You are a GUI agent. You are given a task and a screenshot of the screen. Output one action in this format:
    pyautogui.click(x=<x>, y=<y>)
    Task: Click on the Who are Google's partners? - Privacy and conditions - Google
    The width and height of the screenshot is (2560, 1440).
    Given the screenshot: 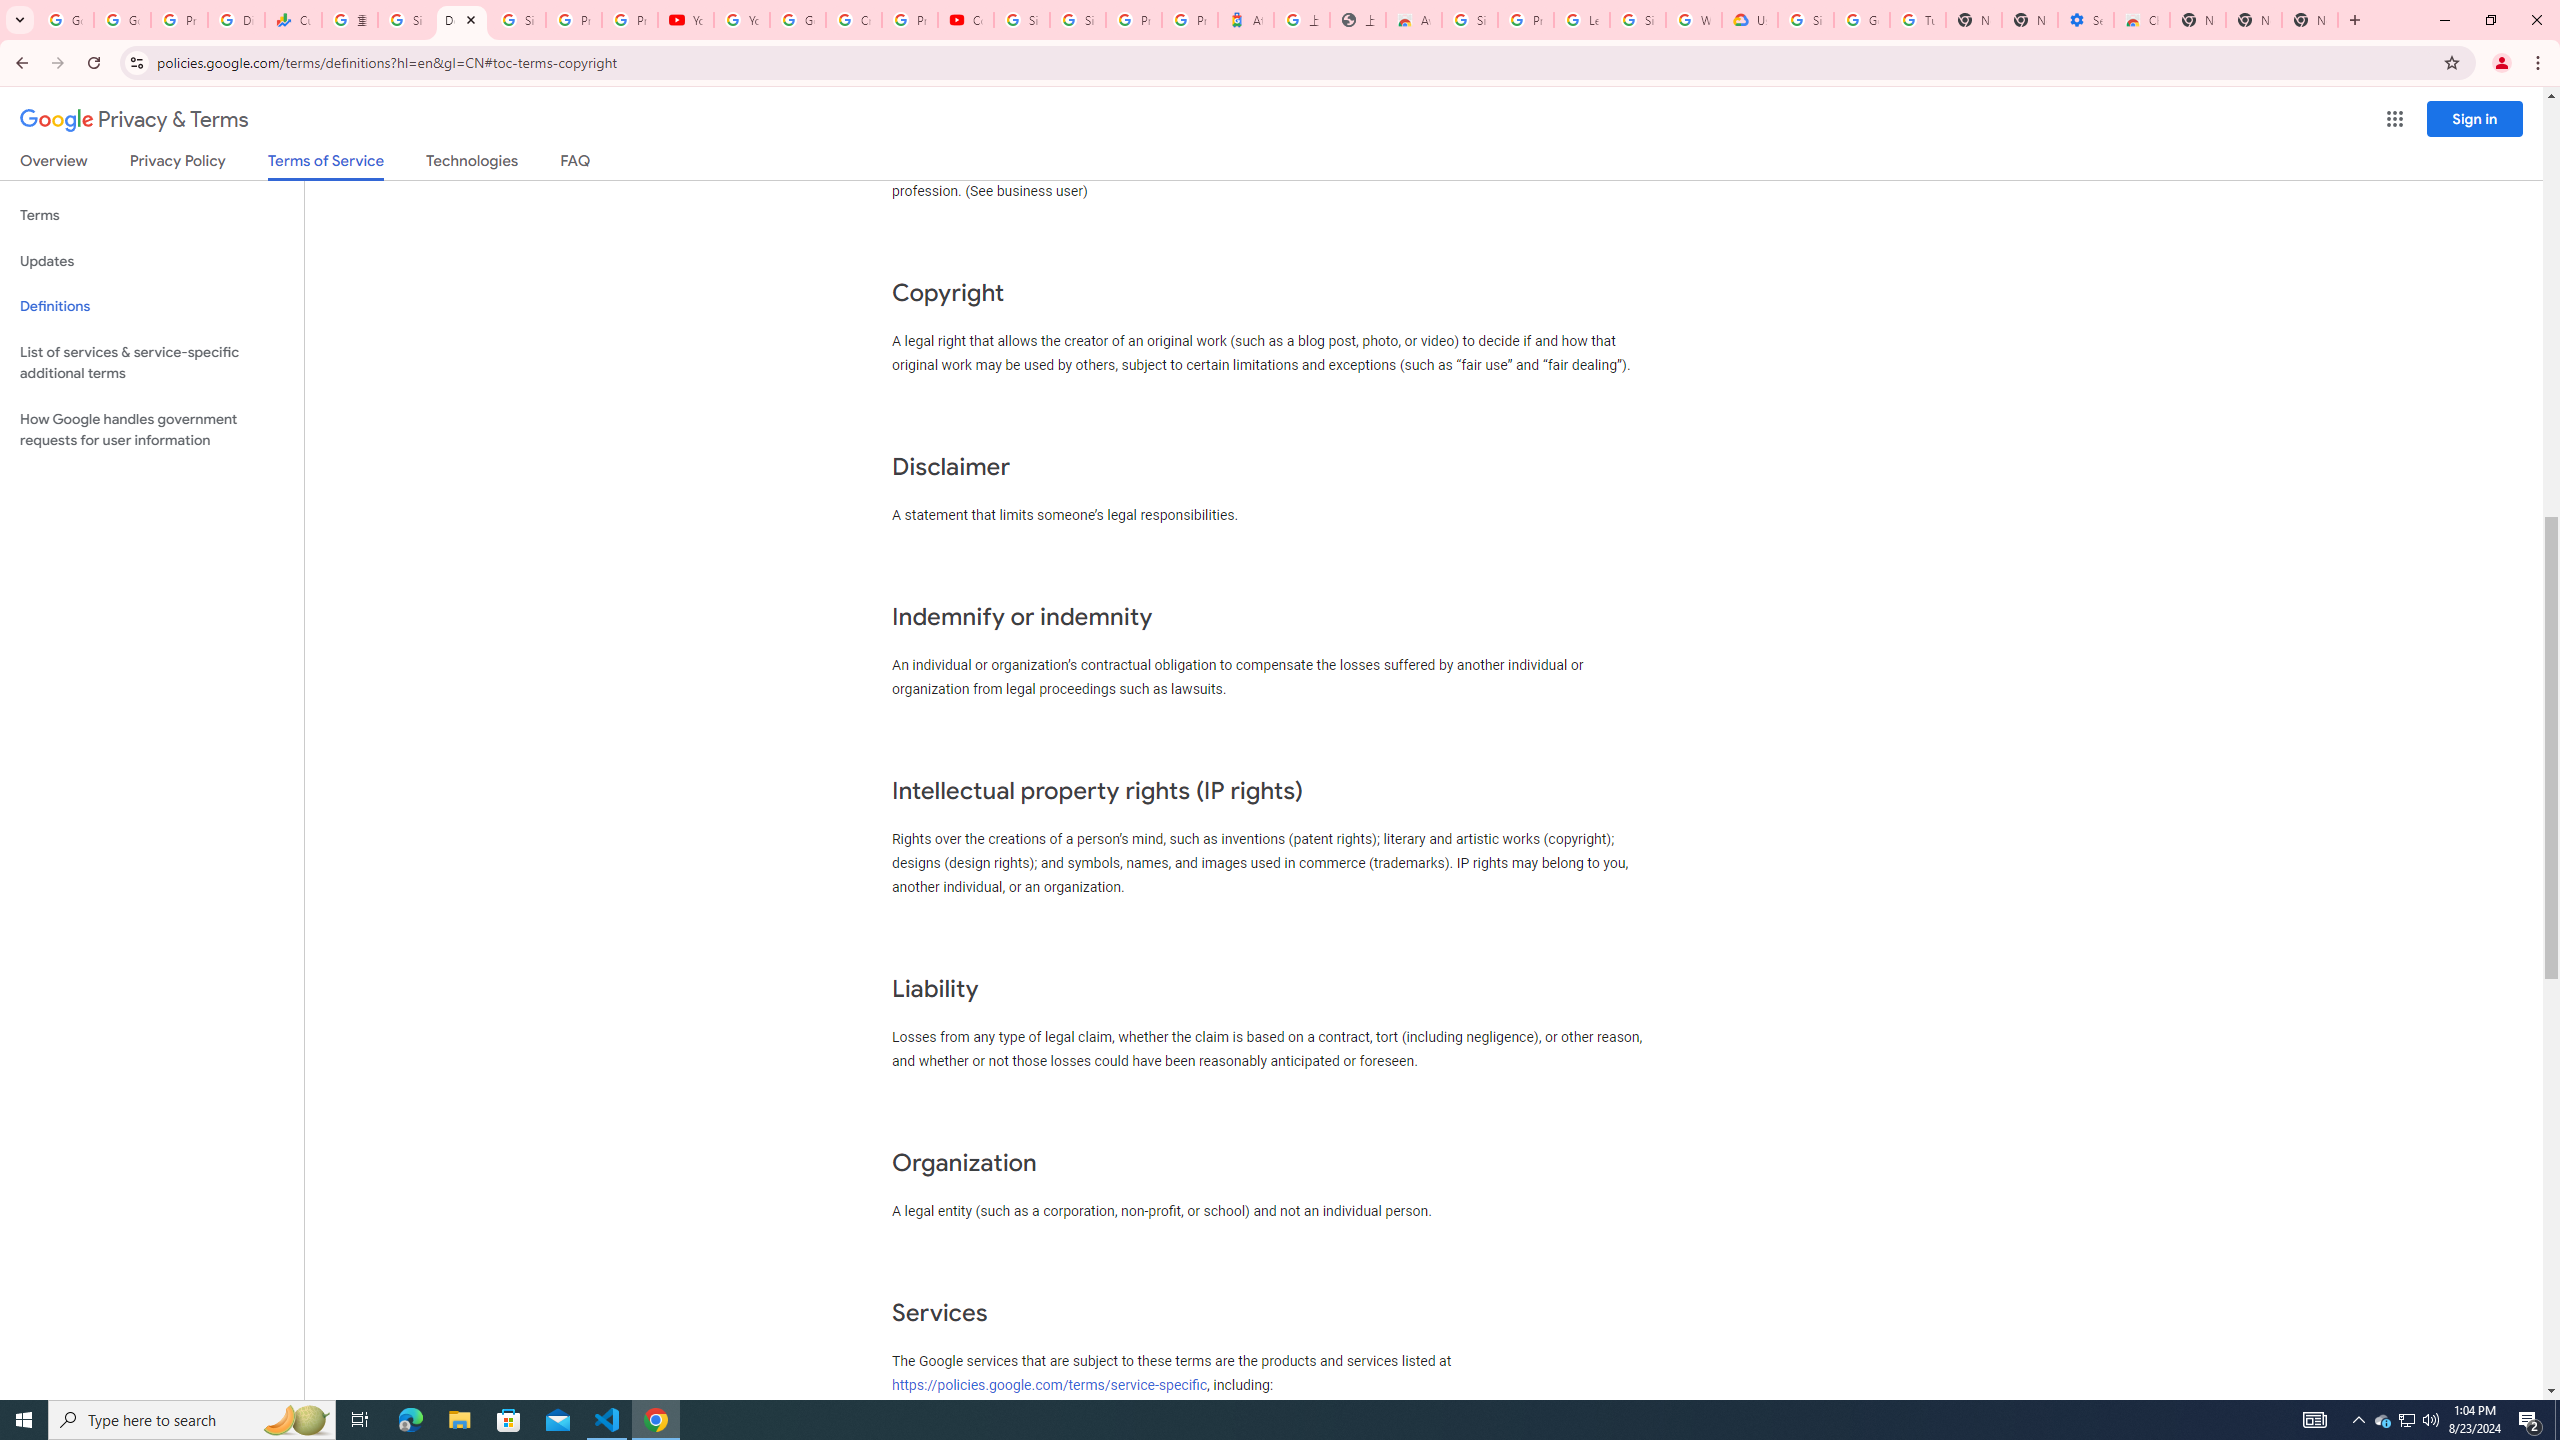 What is the action you would take?
    pyautogui.click(x=1693, y=20)
    